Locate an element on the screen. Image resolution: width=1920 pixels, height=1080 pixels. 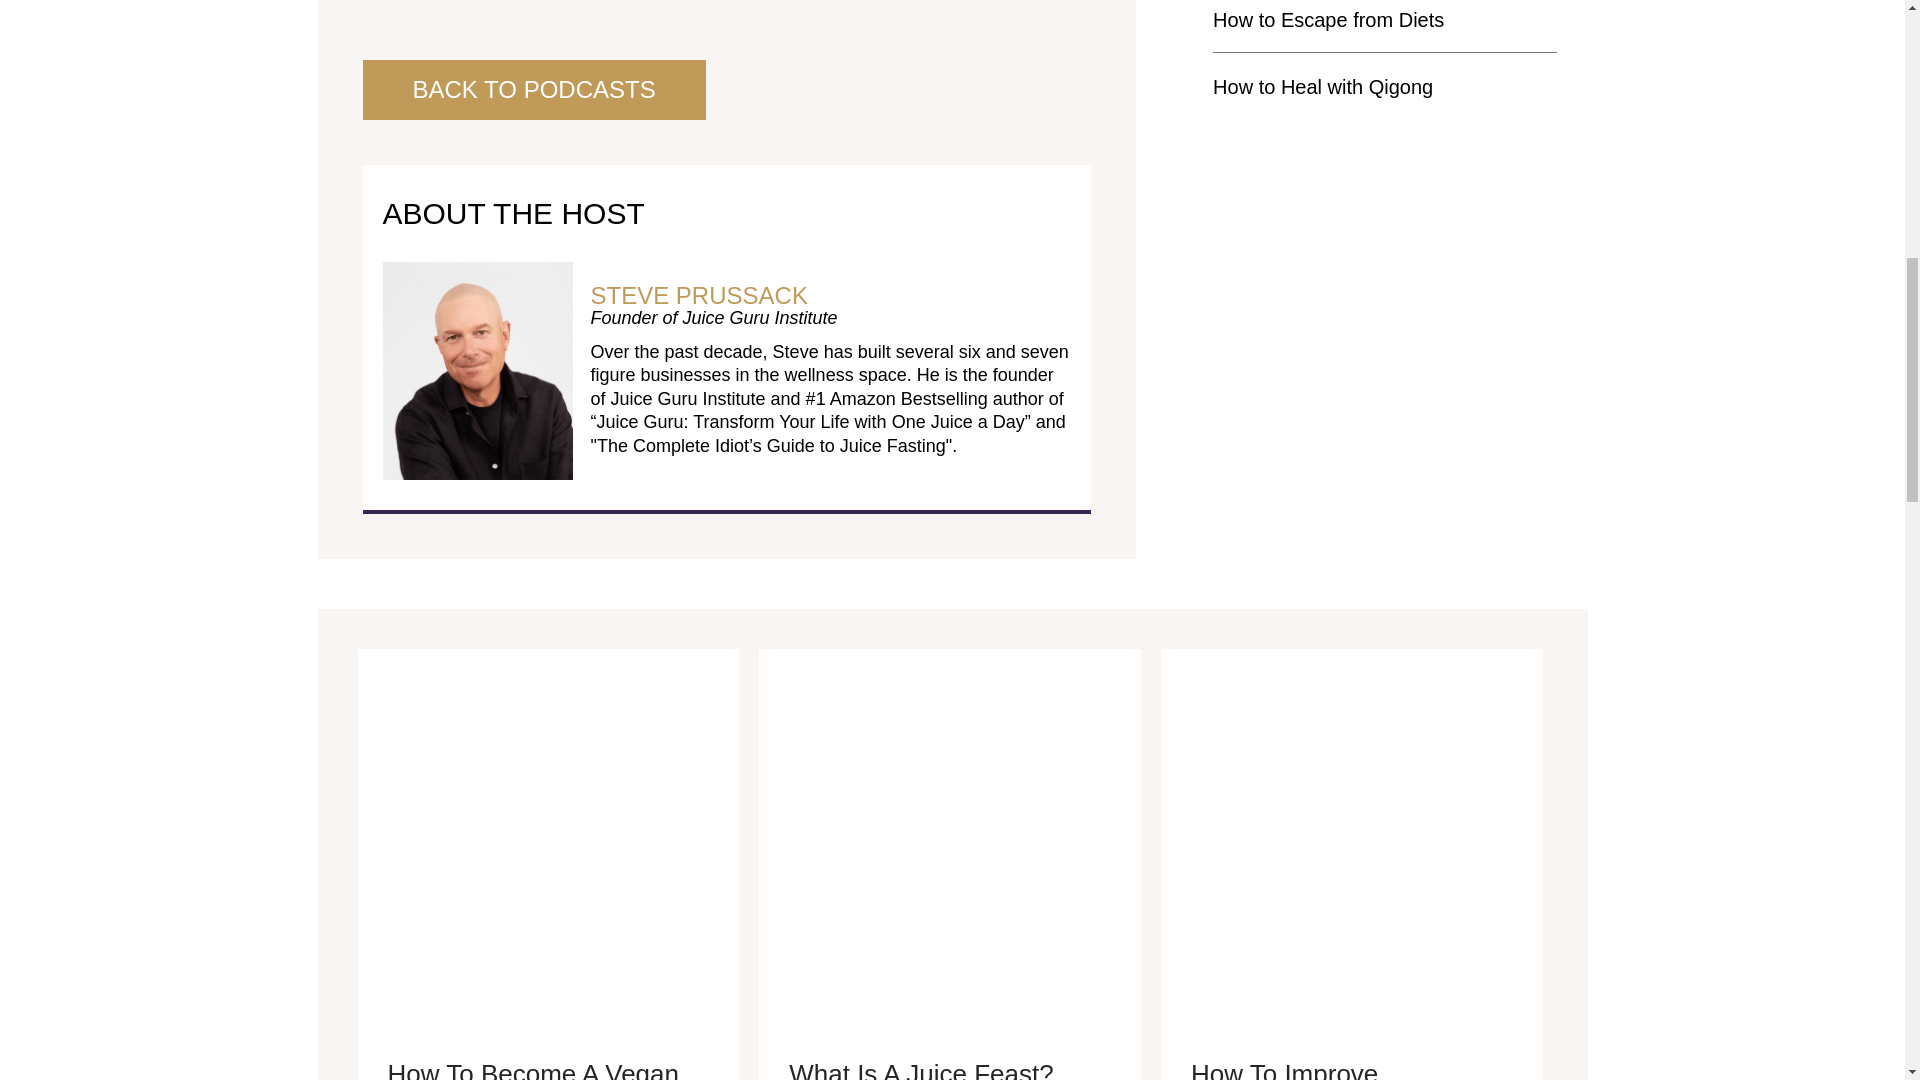
How to Heal with Qigong is located at coordinates (1322, 86).